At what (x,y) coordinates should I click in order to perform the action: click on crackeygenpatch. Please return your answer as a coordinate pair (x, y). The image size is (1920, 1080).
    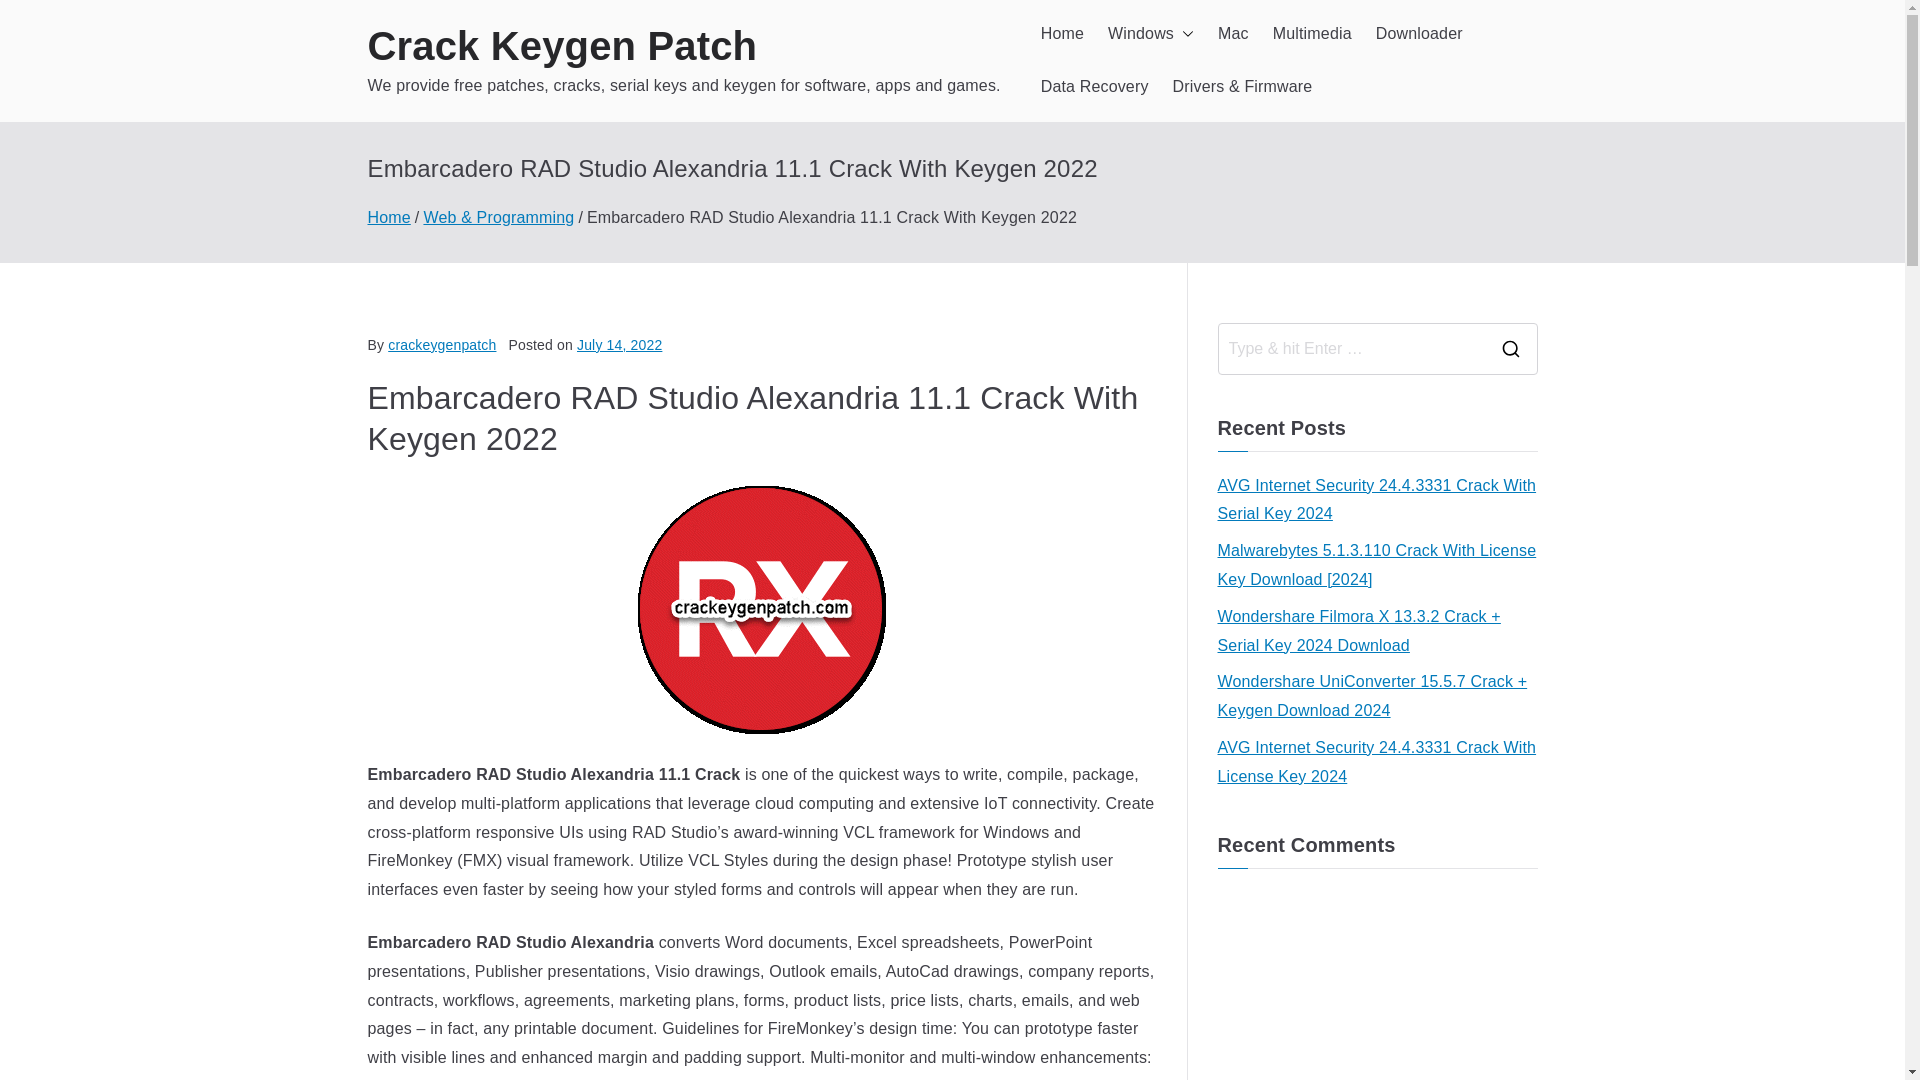
    Looking at the image, I should click on (441, 344).